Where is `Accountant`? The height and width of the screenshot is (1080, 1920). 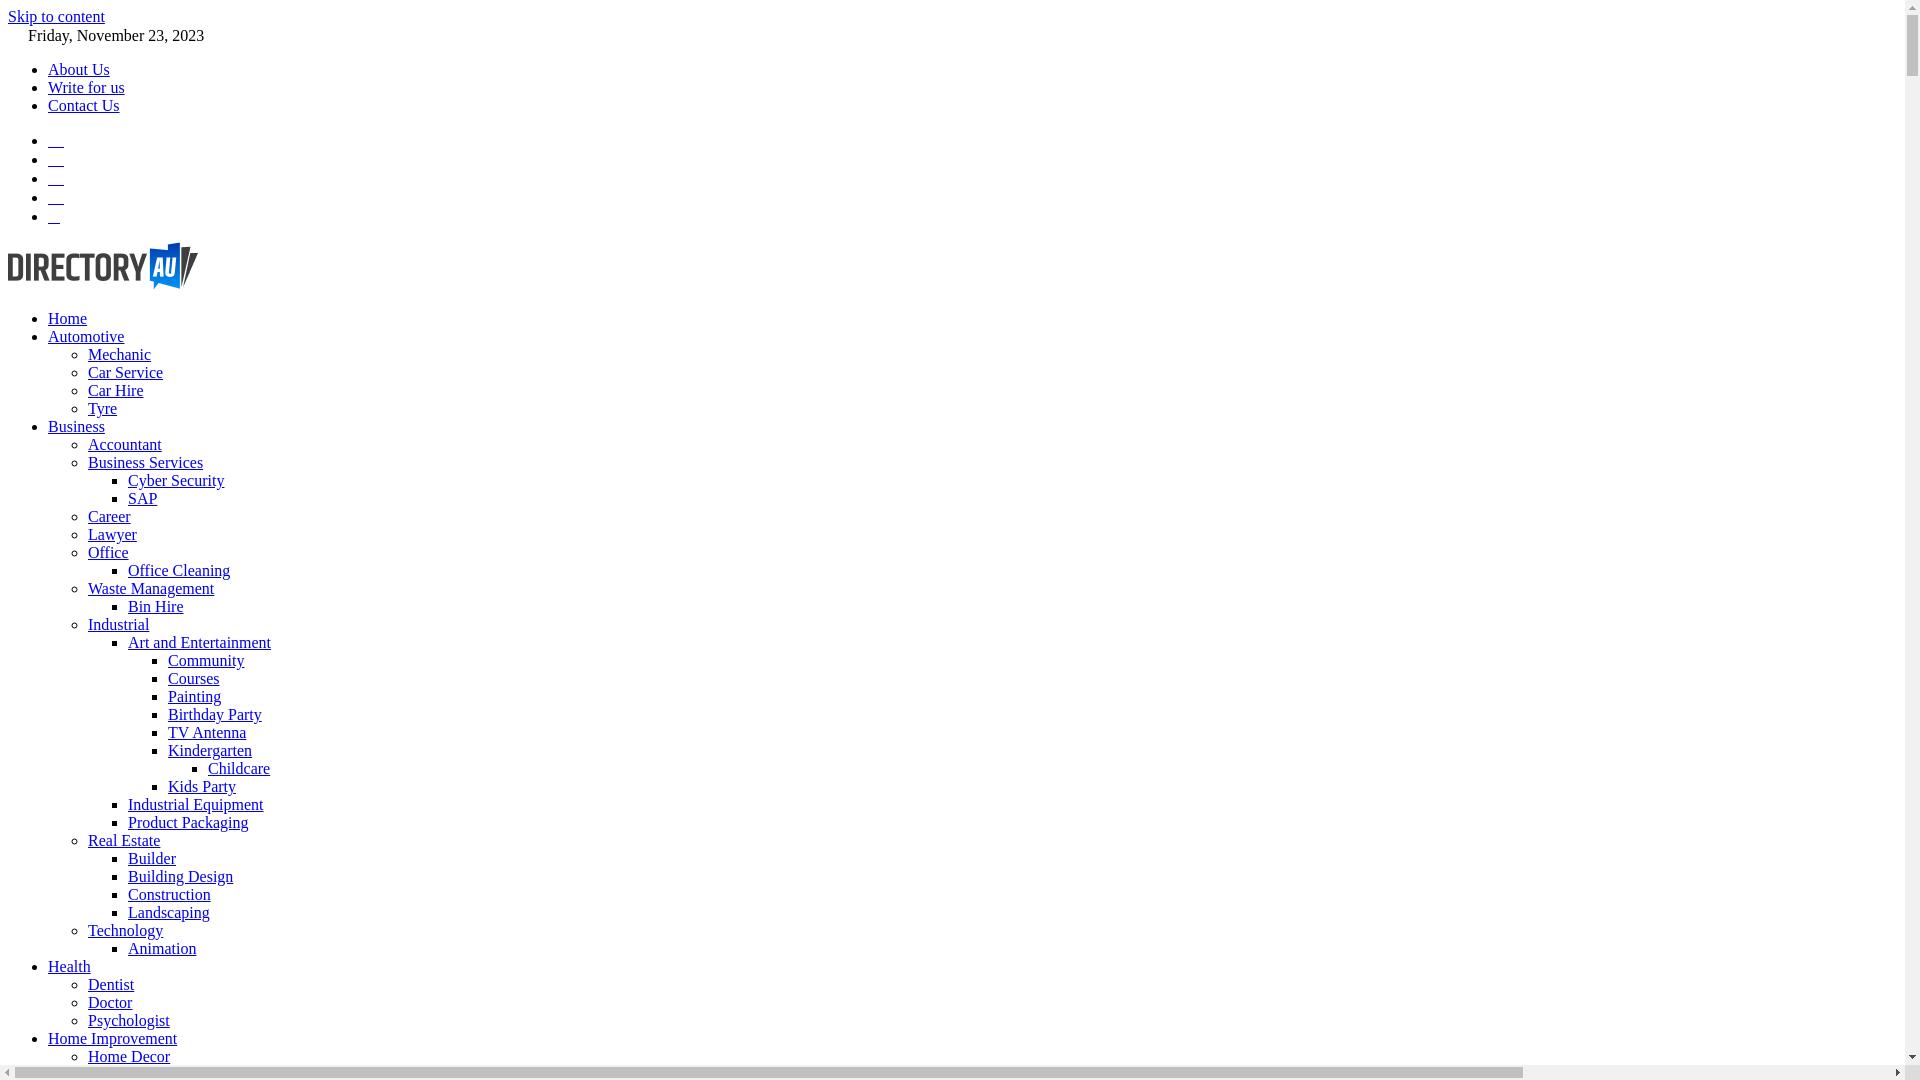
Accountant is located at coordinates (125, 444).